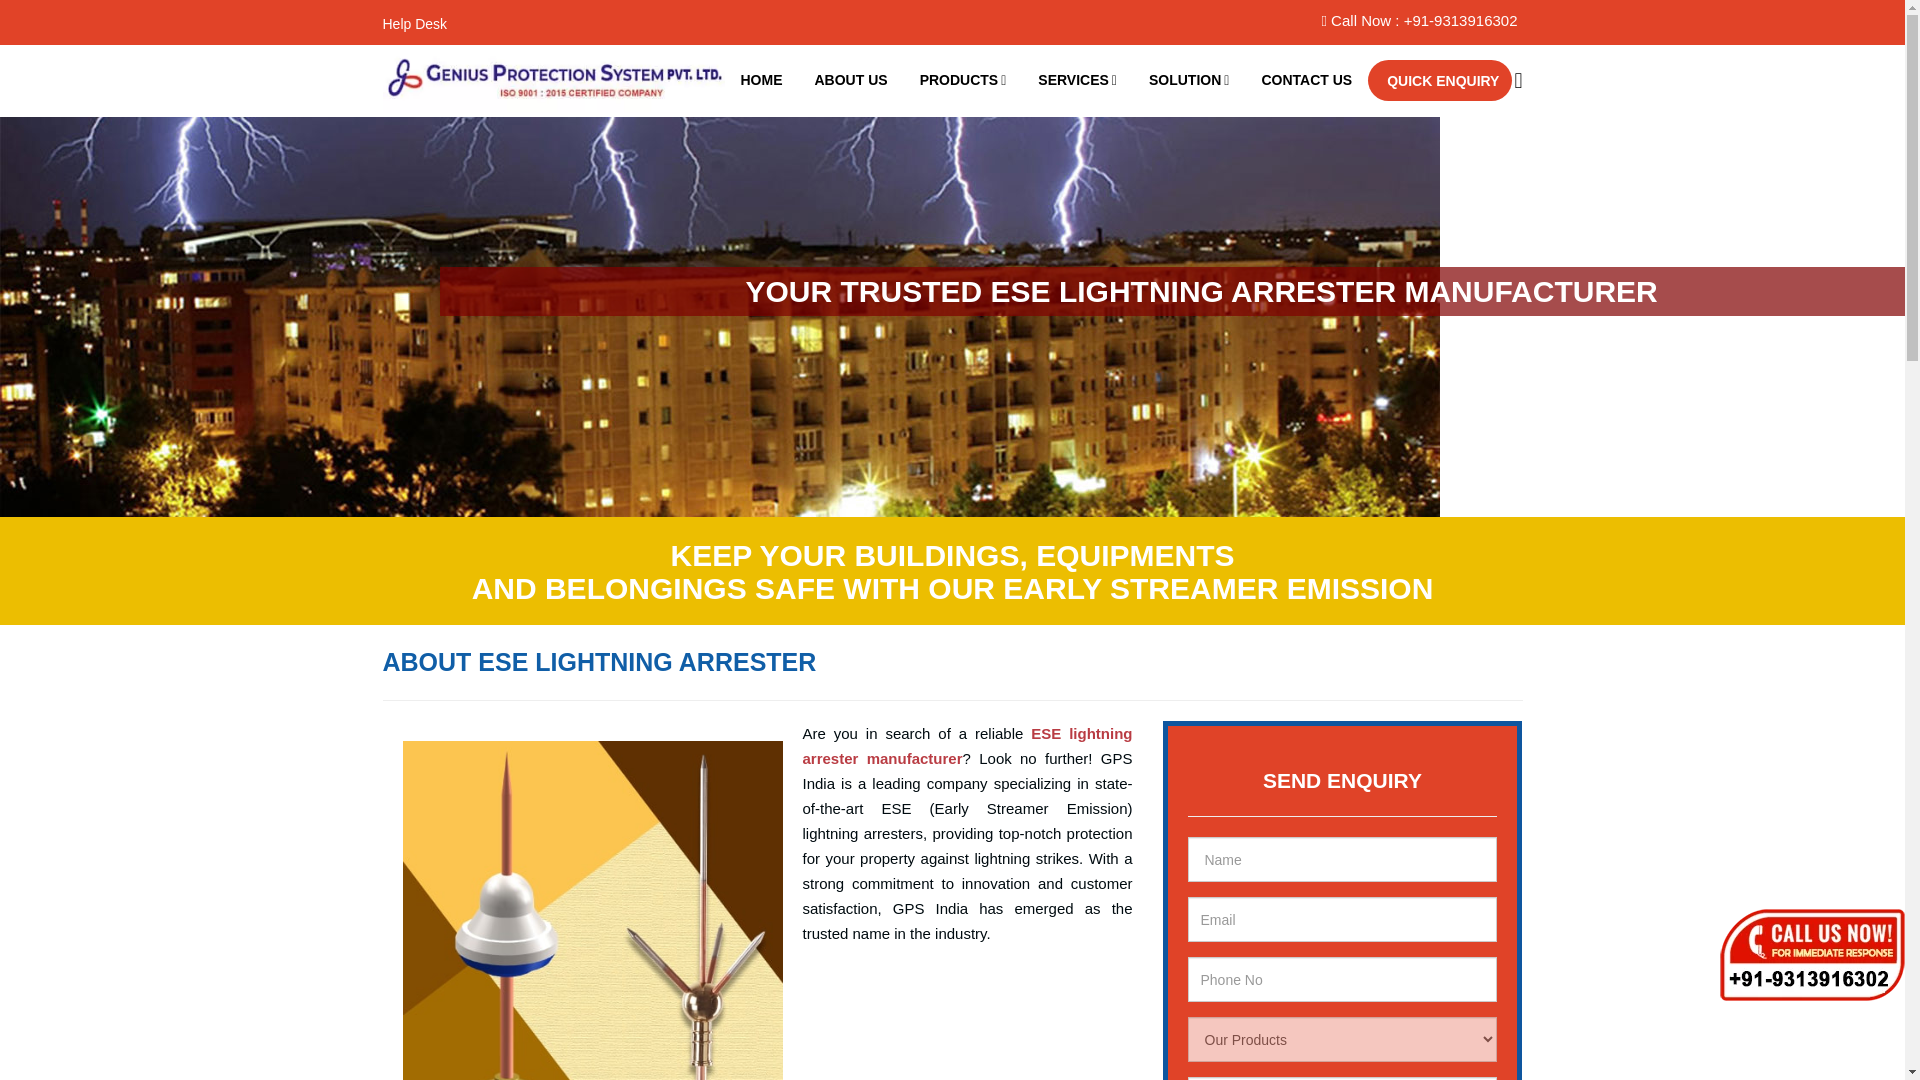 Image resolution: width=1920 pixels, height=1080 pixels. Describe the element at coordinates (1188, 80) in the screenshot. I see `SOLUTION` at that location.